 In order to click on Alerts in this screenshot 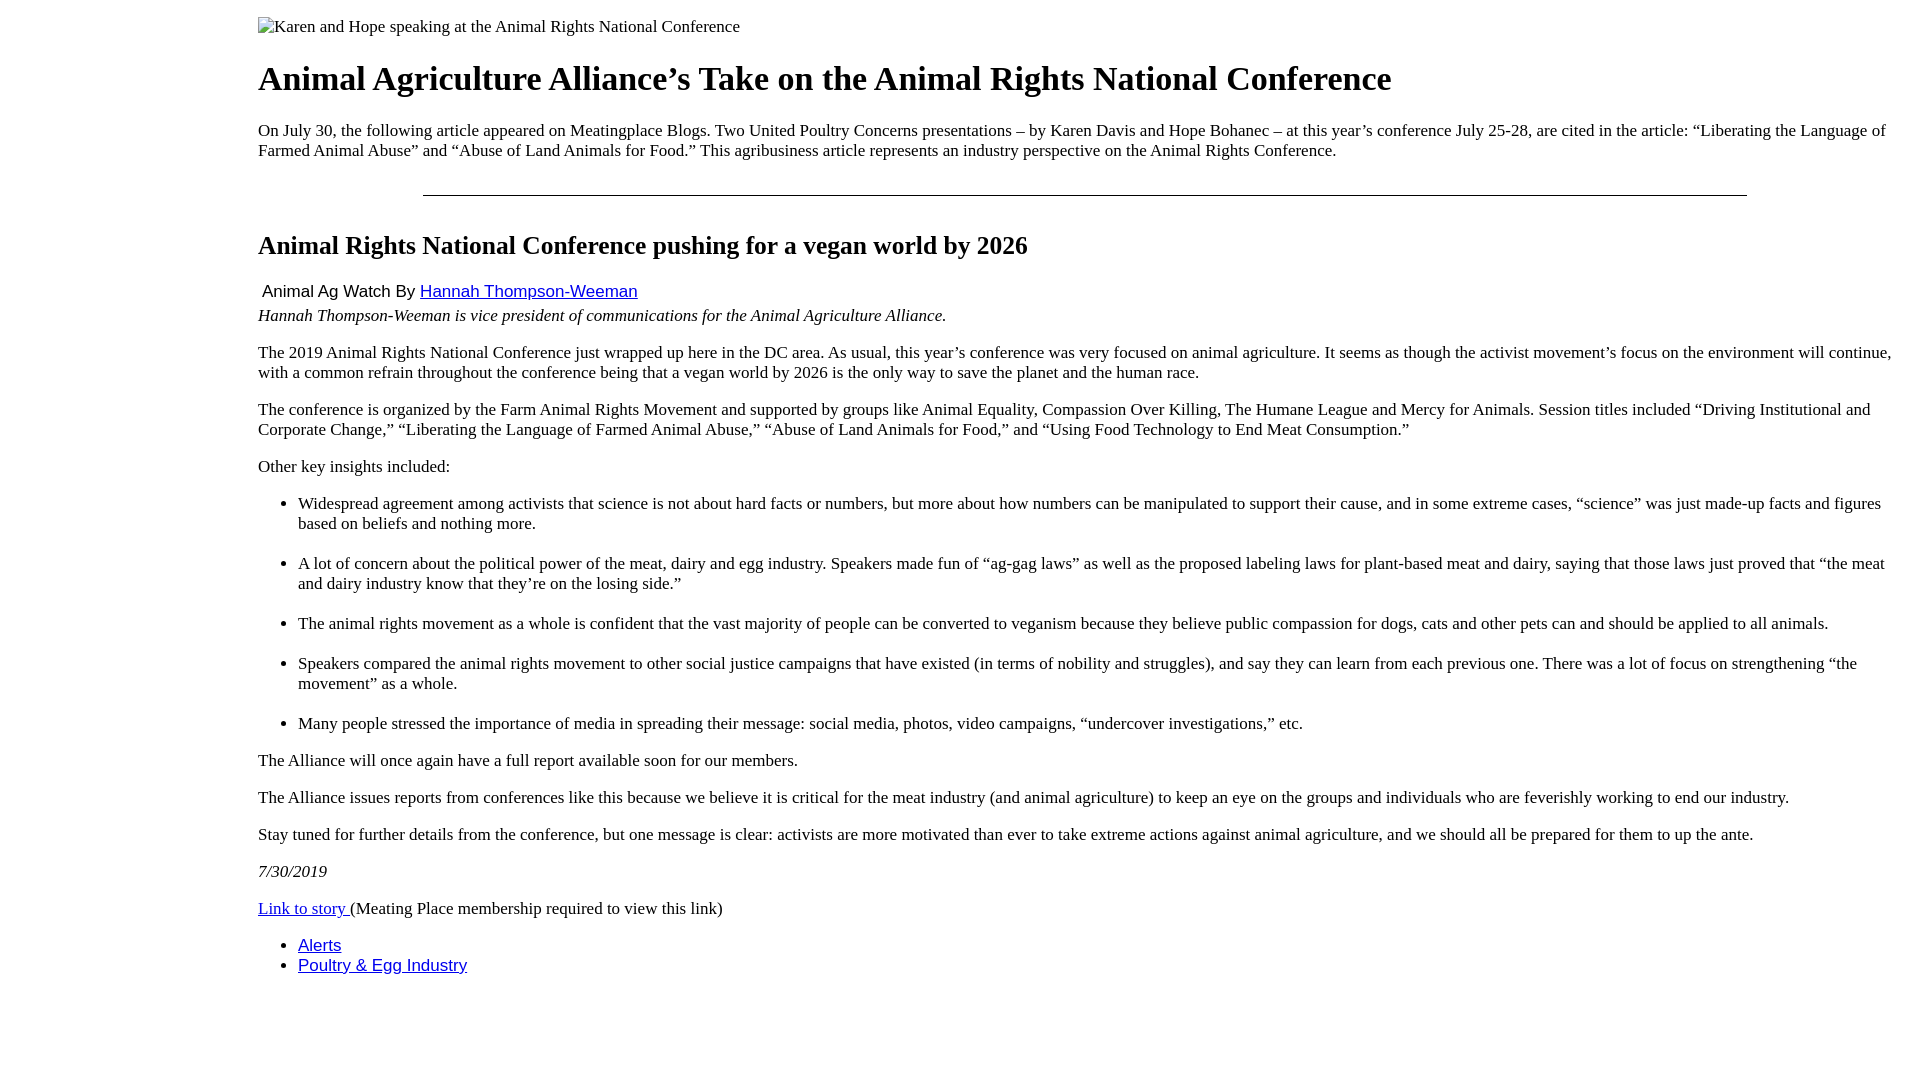, I will do `click(319, 945)`.